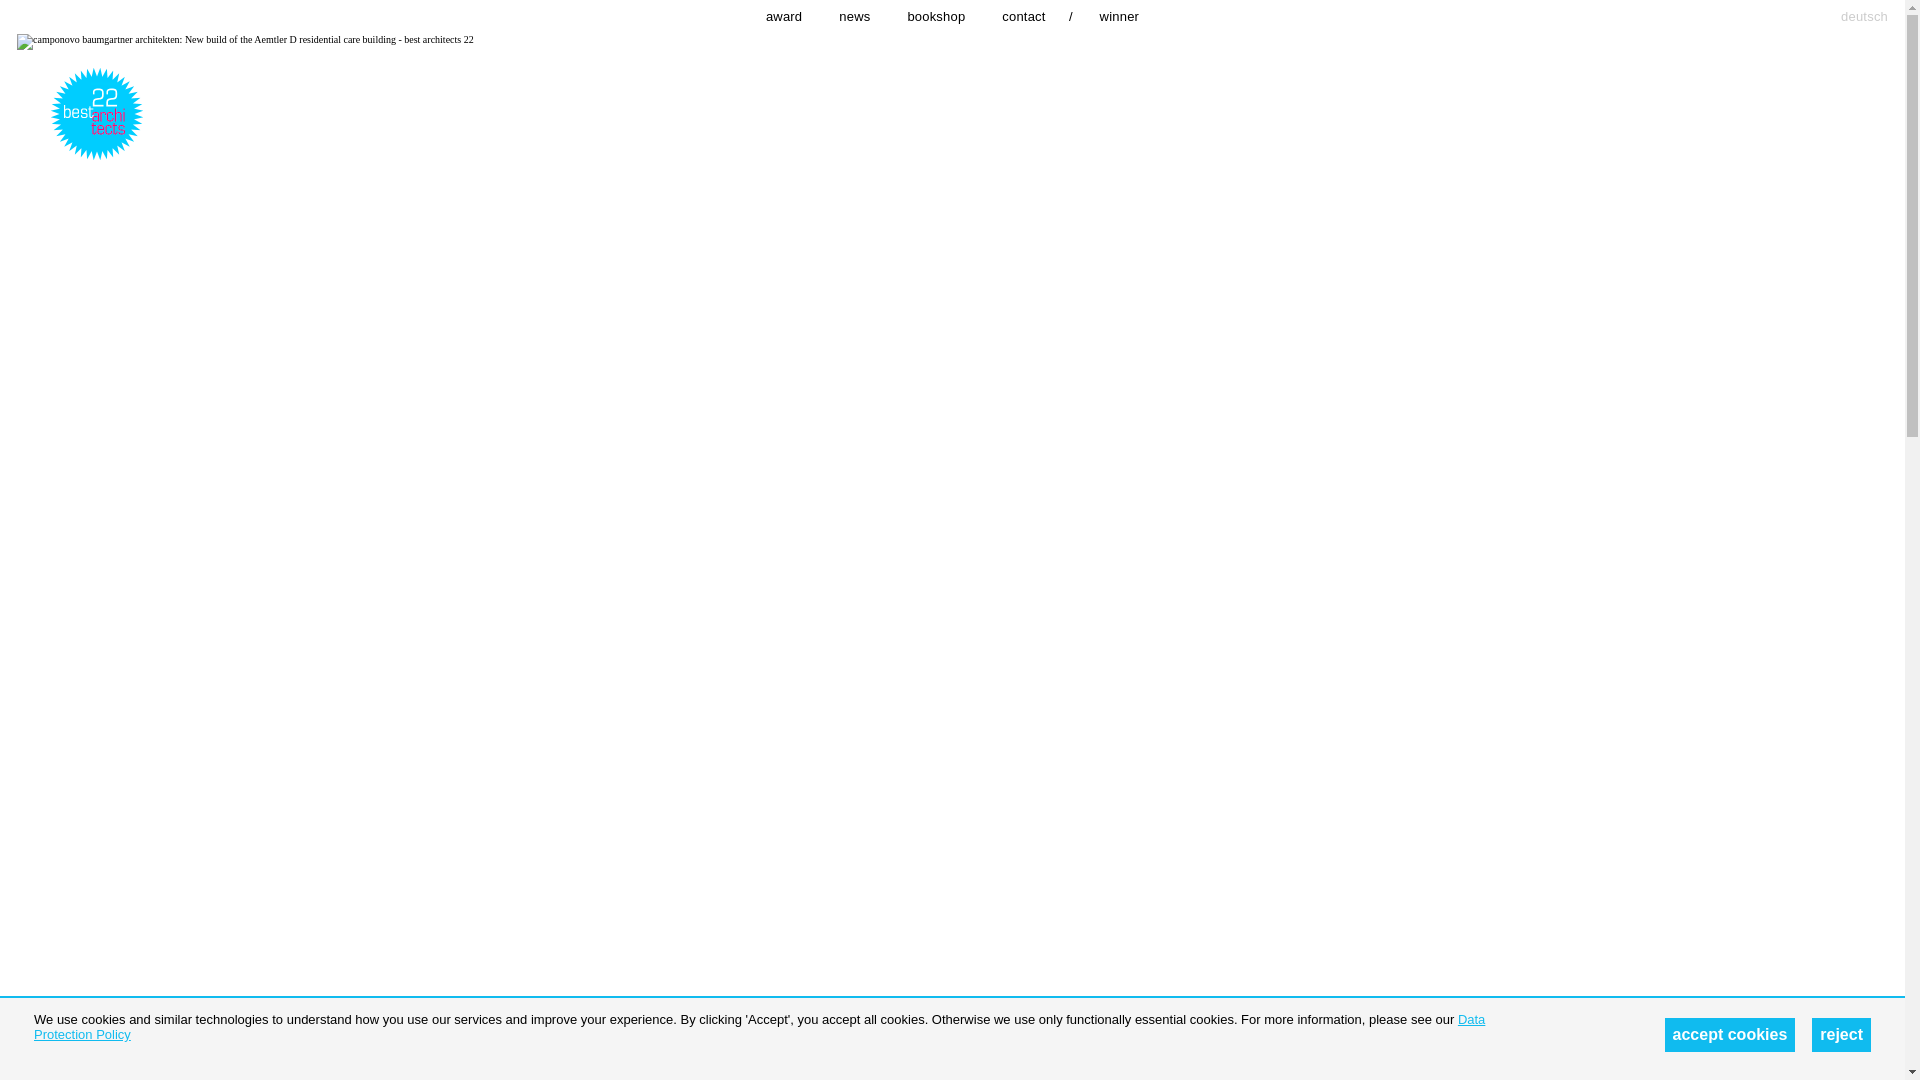 This screenshot has width=1920, height=1080. I want to click on bookshop, so click(936, 16).